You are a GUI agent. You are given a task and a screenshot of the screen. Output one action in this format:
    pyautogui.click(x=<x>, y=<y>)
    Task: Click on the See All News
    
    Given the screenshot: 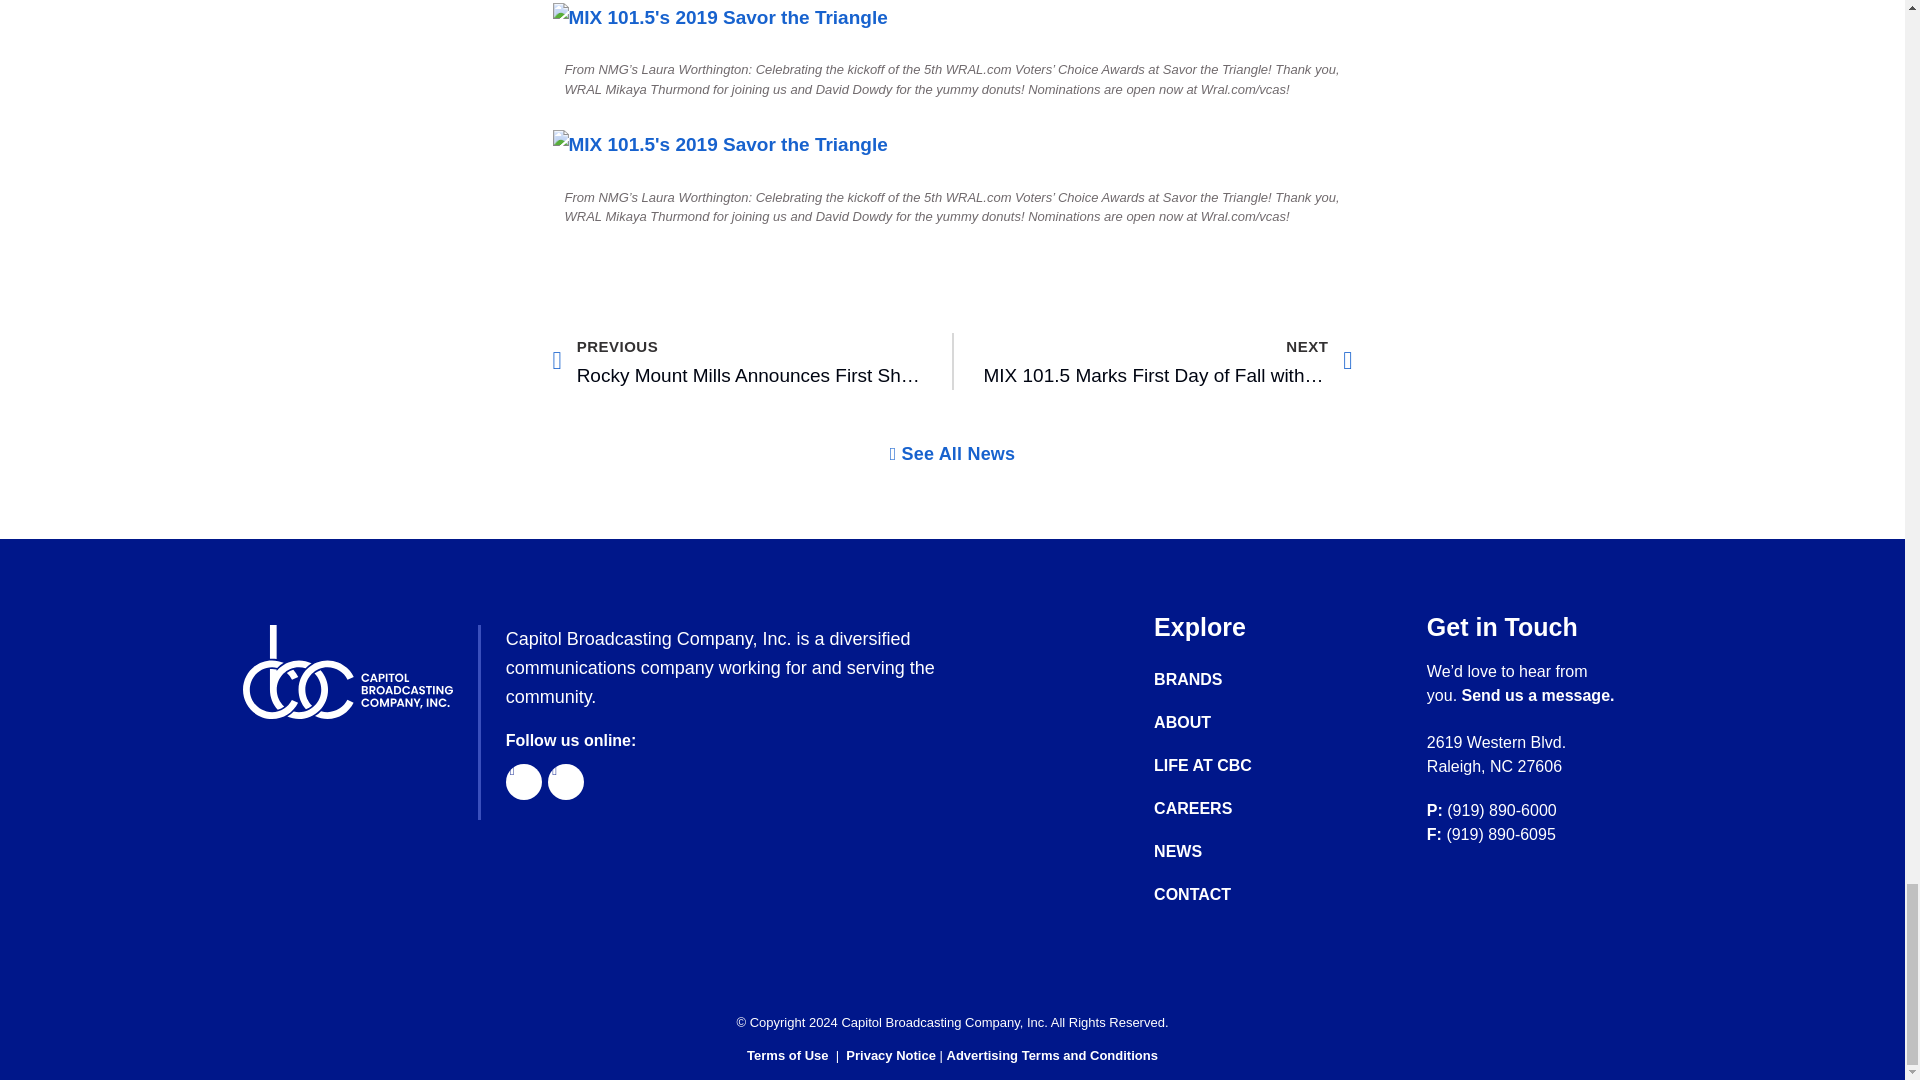 What is the action you would take?
    pyautogui.click(x=1168, y=361)
    